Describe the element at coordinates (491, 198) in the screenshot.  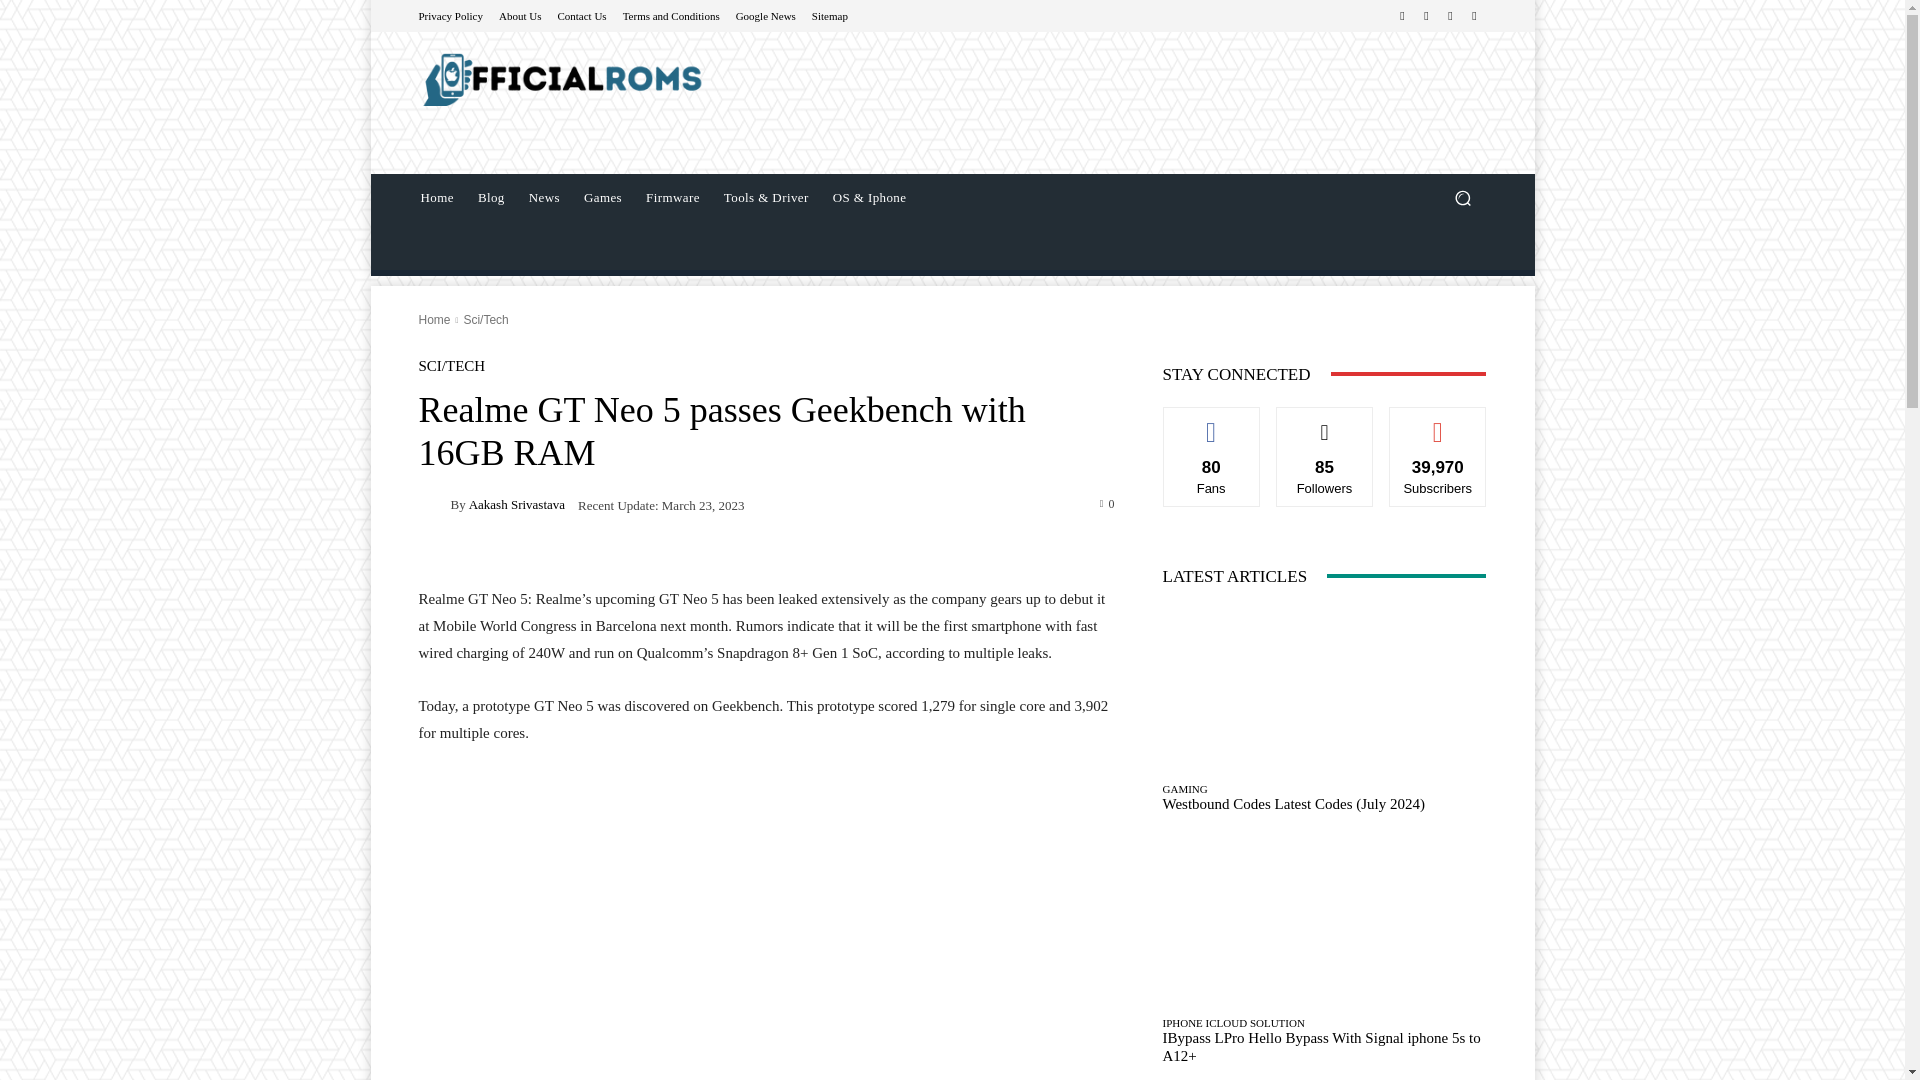
I see `Blog` at that location.